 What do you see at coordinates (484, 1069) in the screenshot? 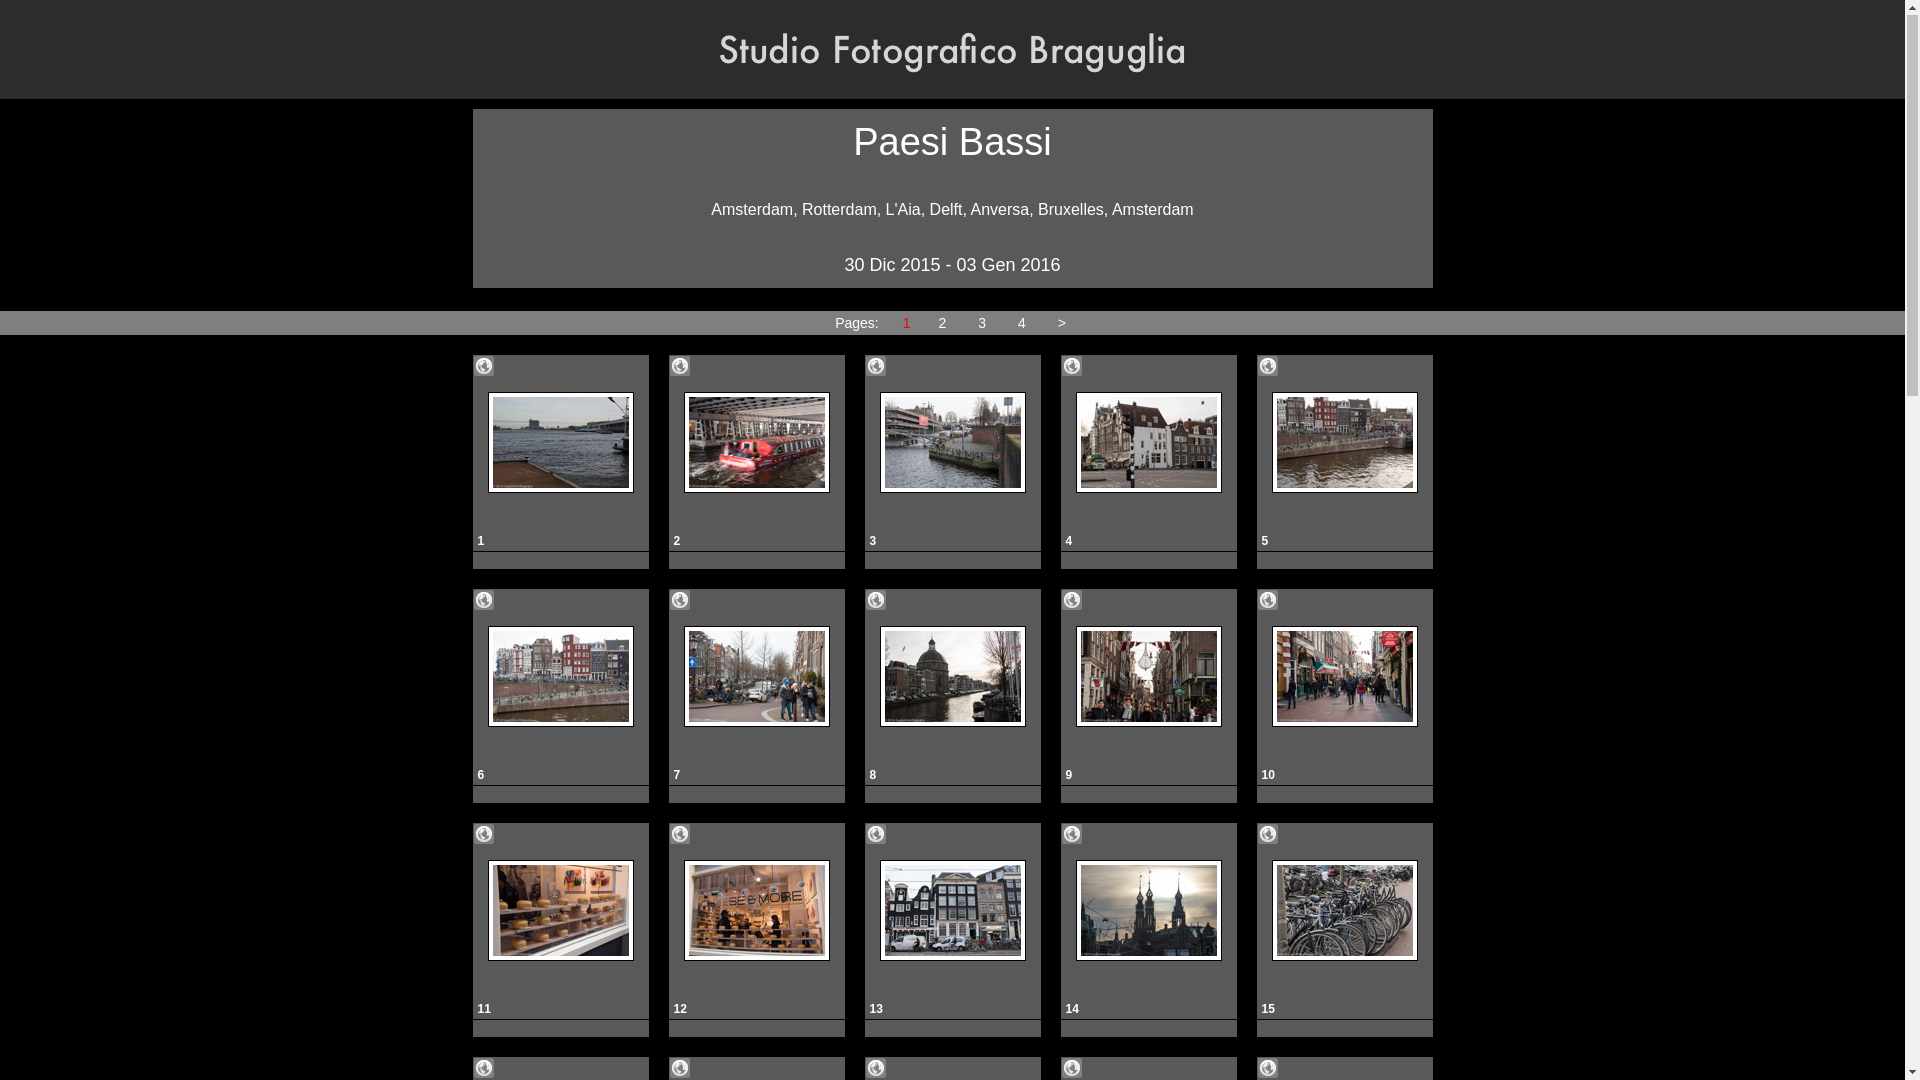
I see `View Location on Google Maps` at bounding box center [484, 1069].